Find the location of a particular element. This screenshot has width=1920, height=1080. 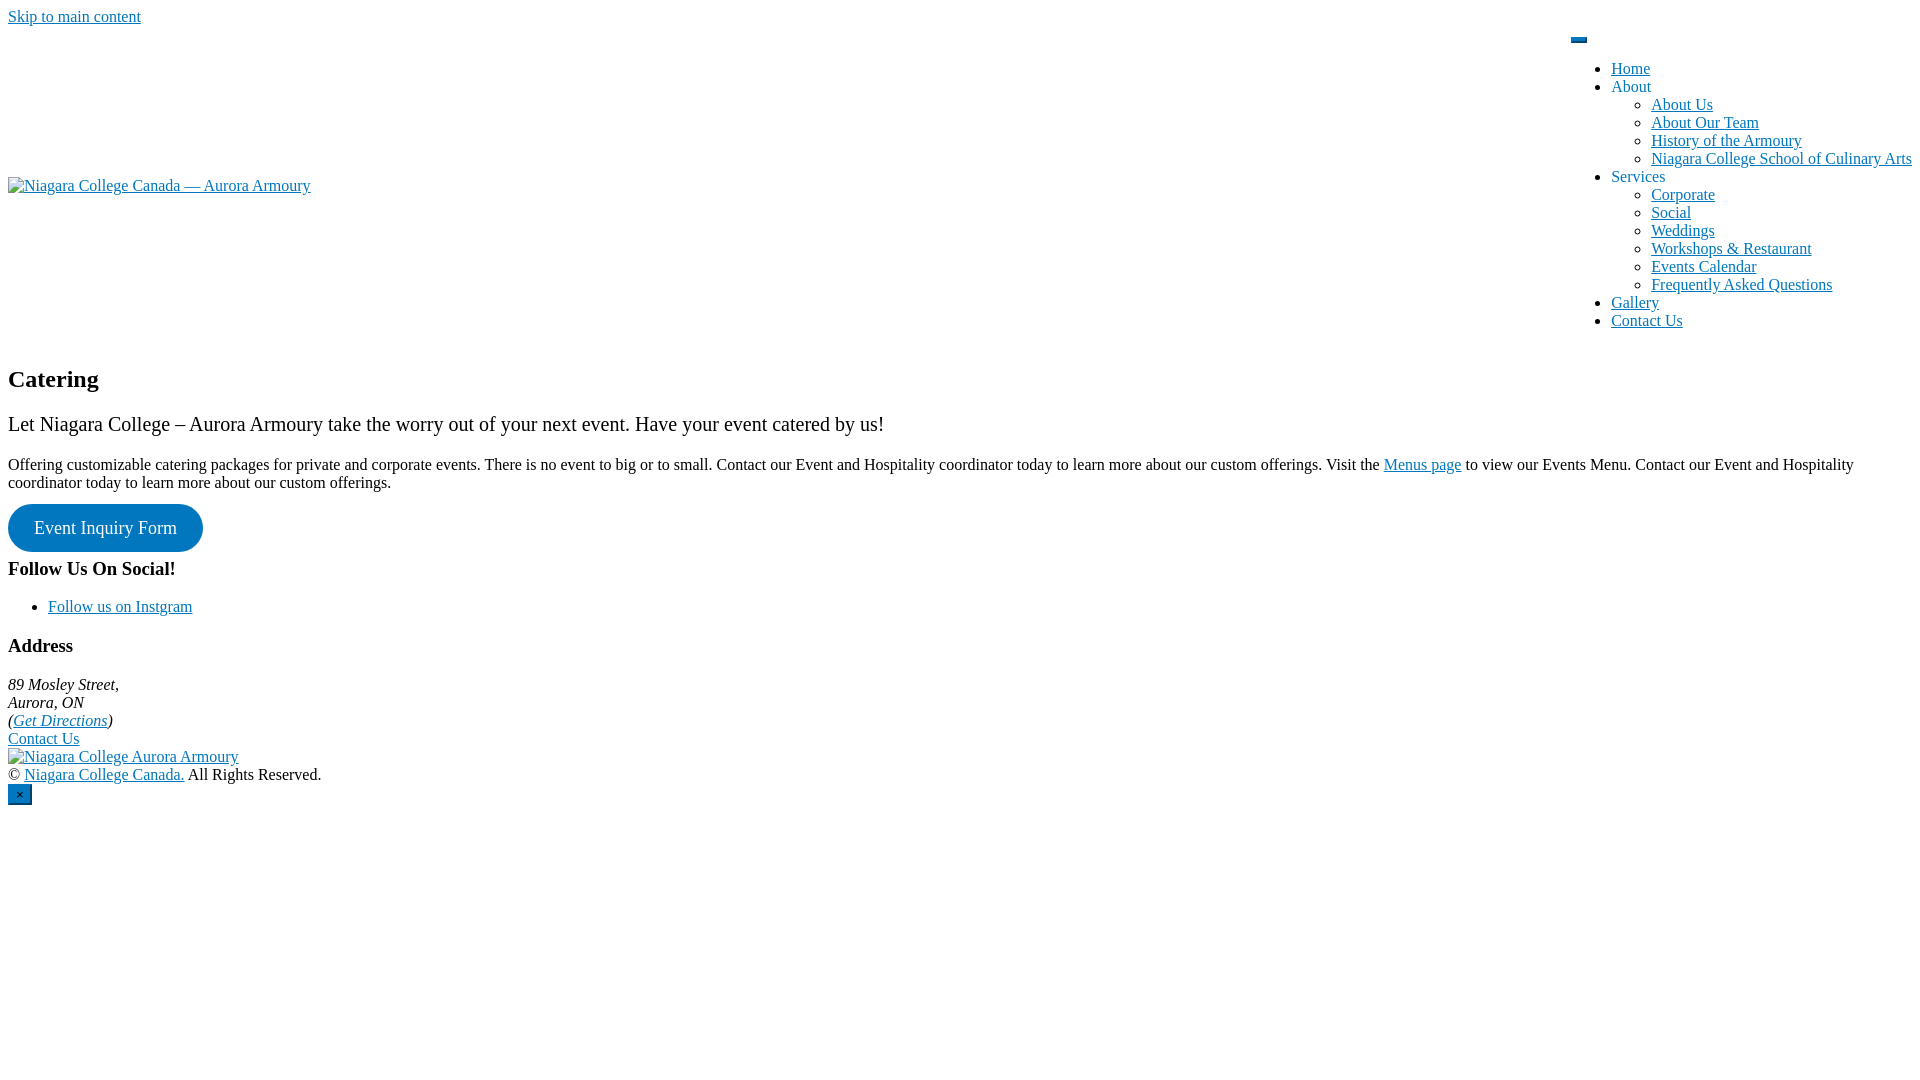

Get Directions is located at coordinates (60, 720).